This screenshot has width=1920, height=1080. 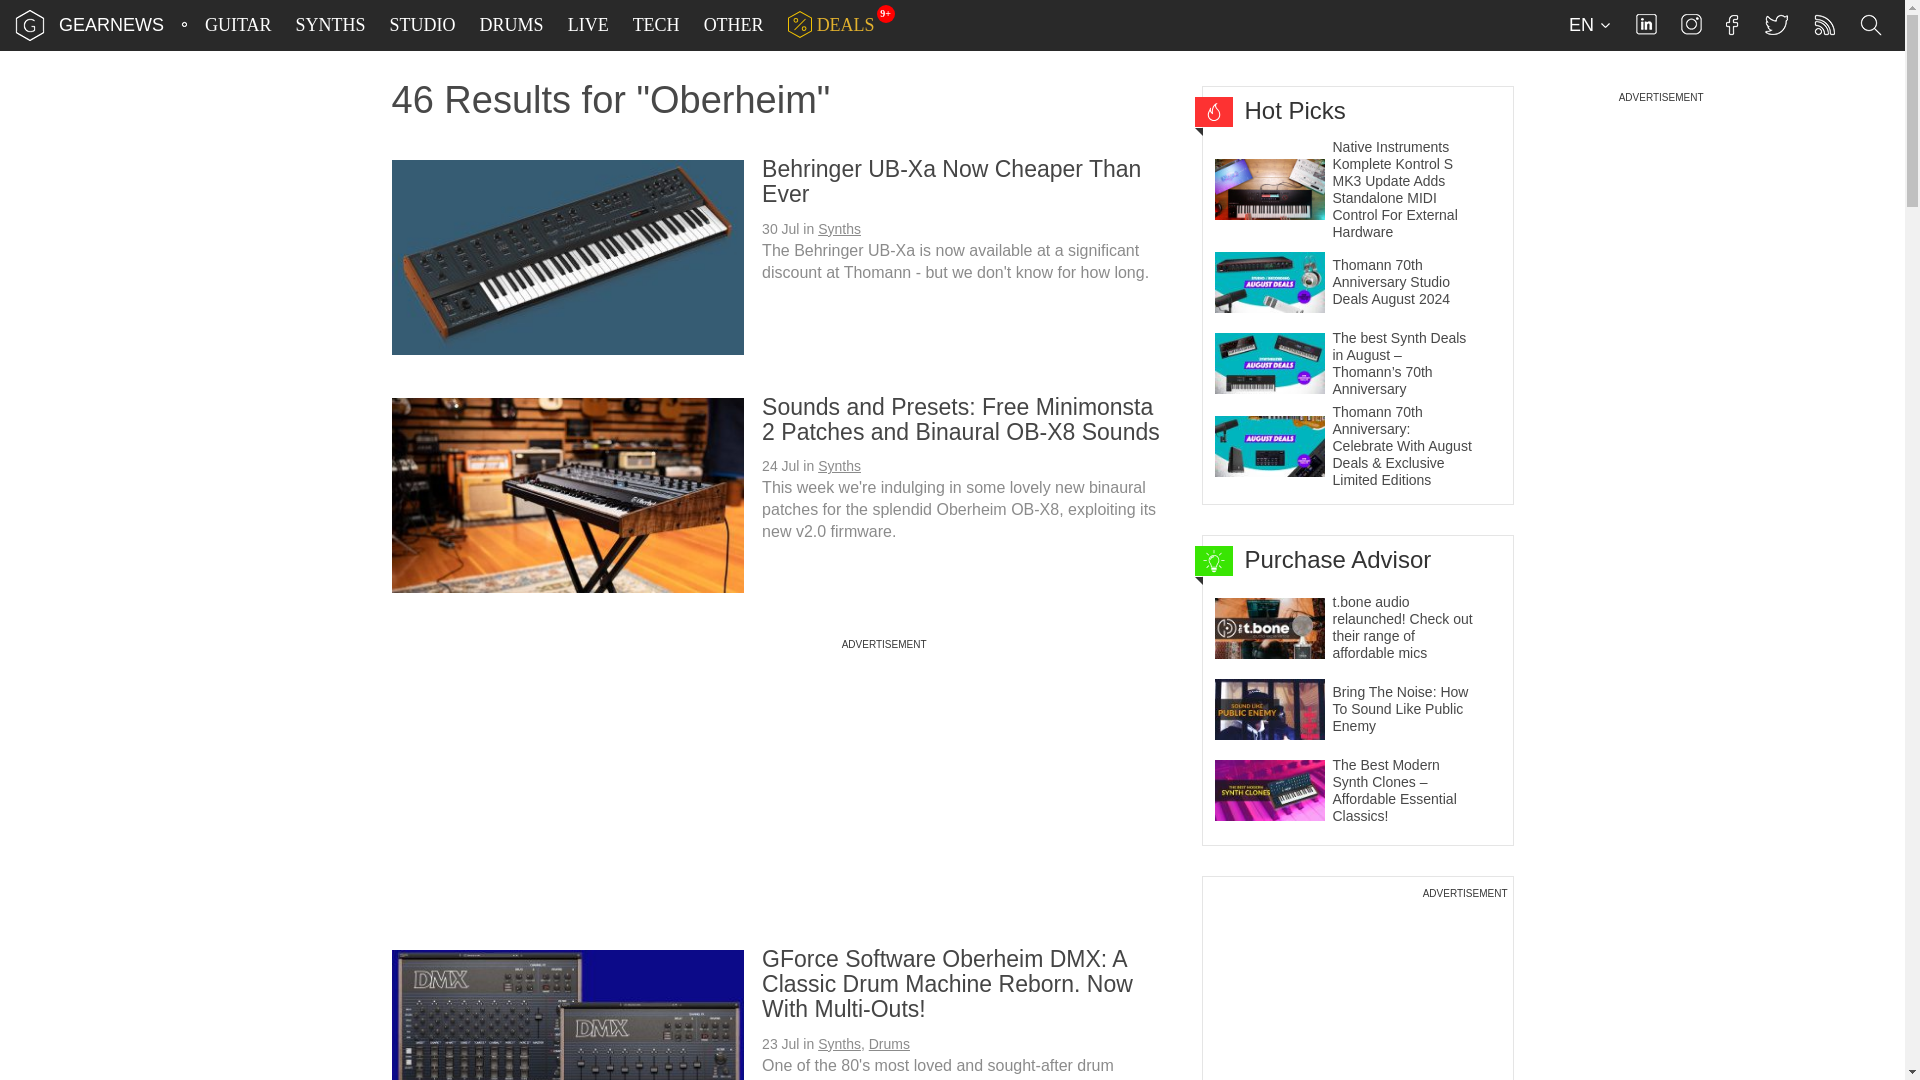 I want to click on SYNTHS, so click(x=330, y=25).